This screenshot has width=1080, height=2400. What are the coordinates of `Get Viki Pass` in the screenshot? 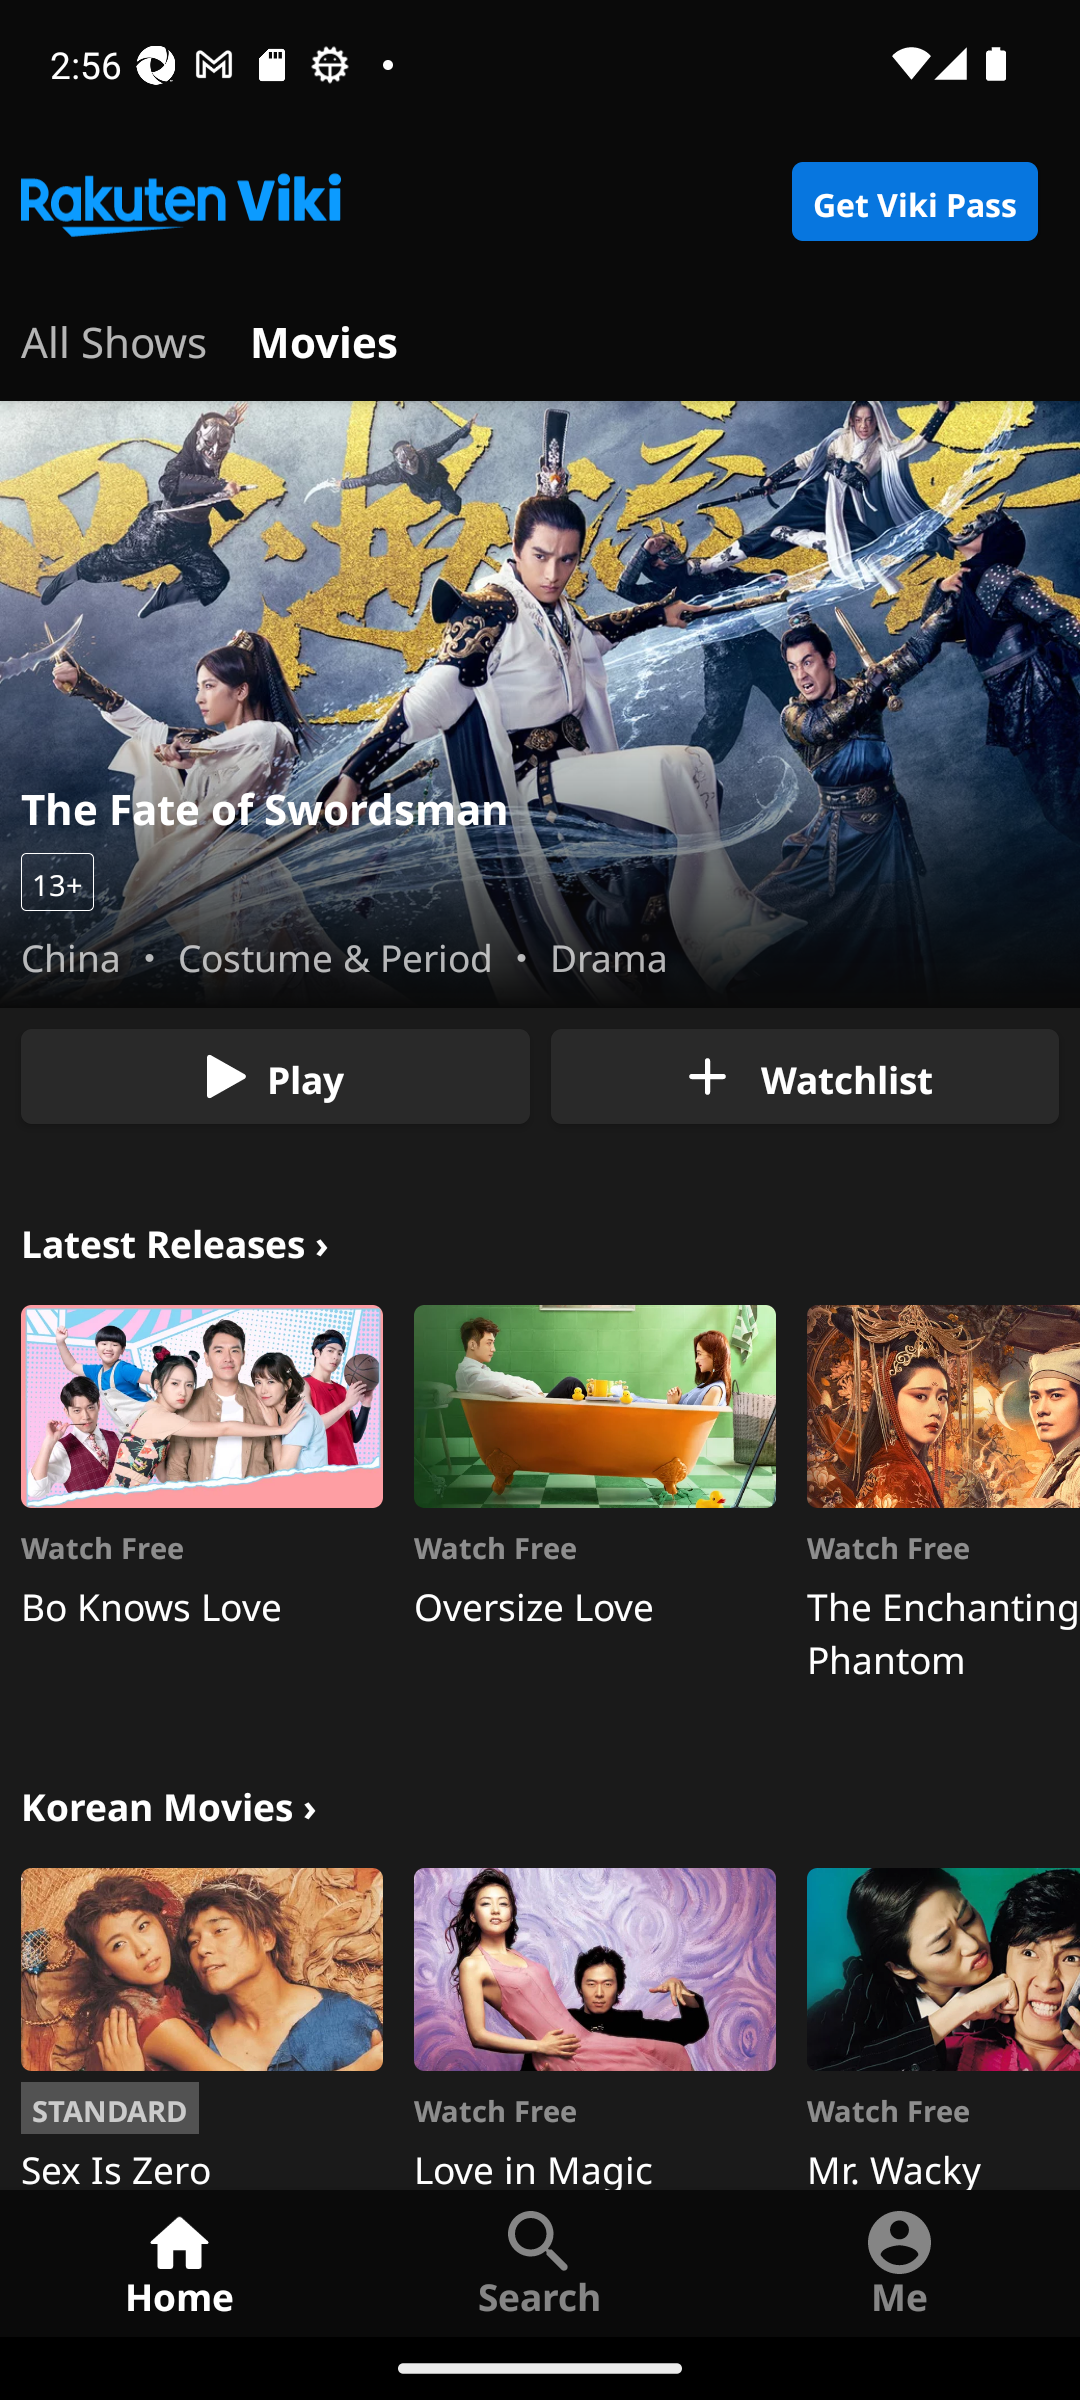 It's located at (914, 202).